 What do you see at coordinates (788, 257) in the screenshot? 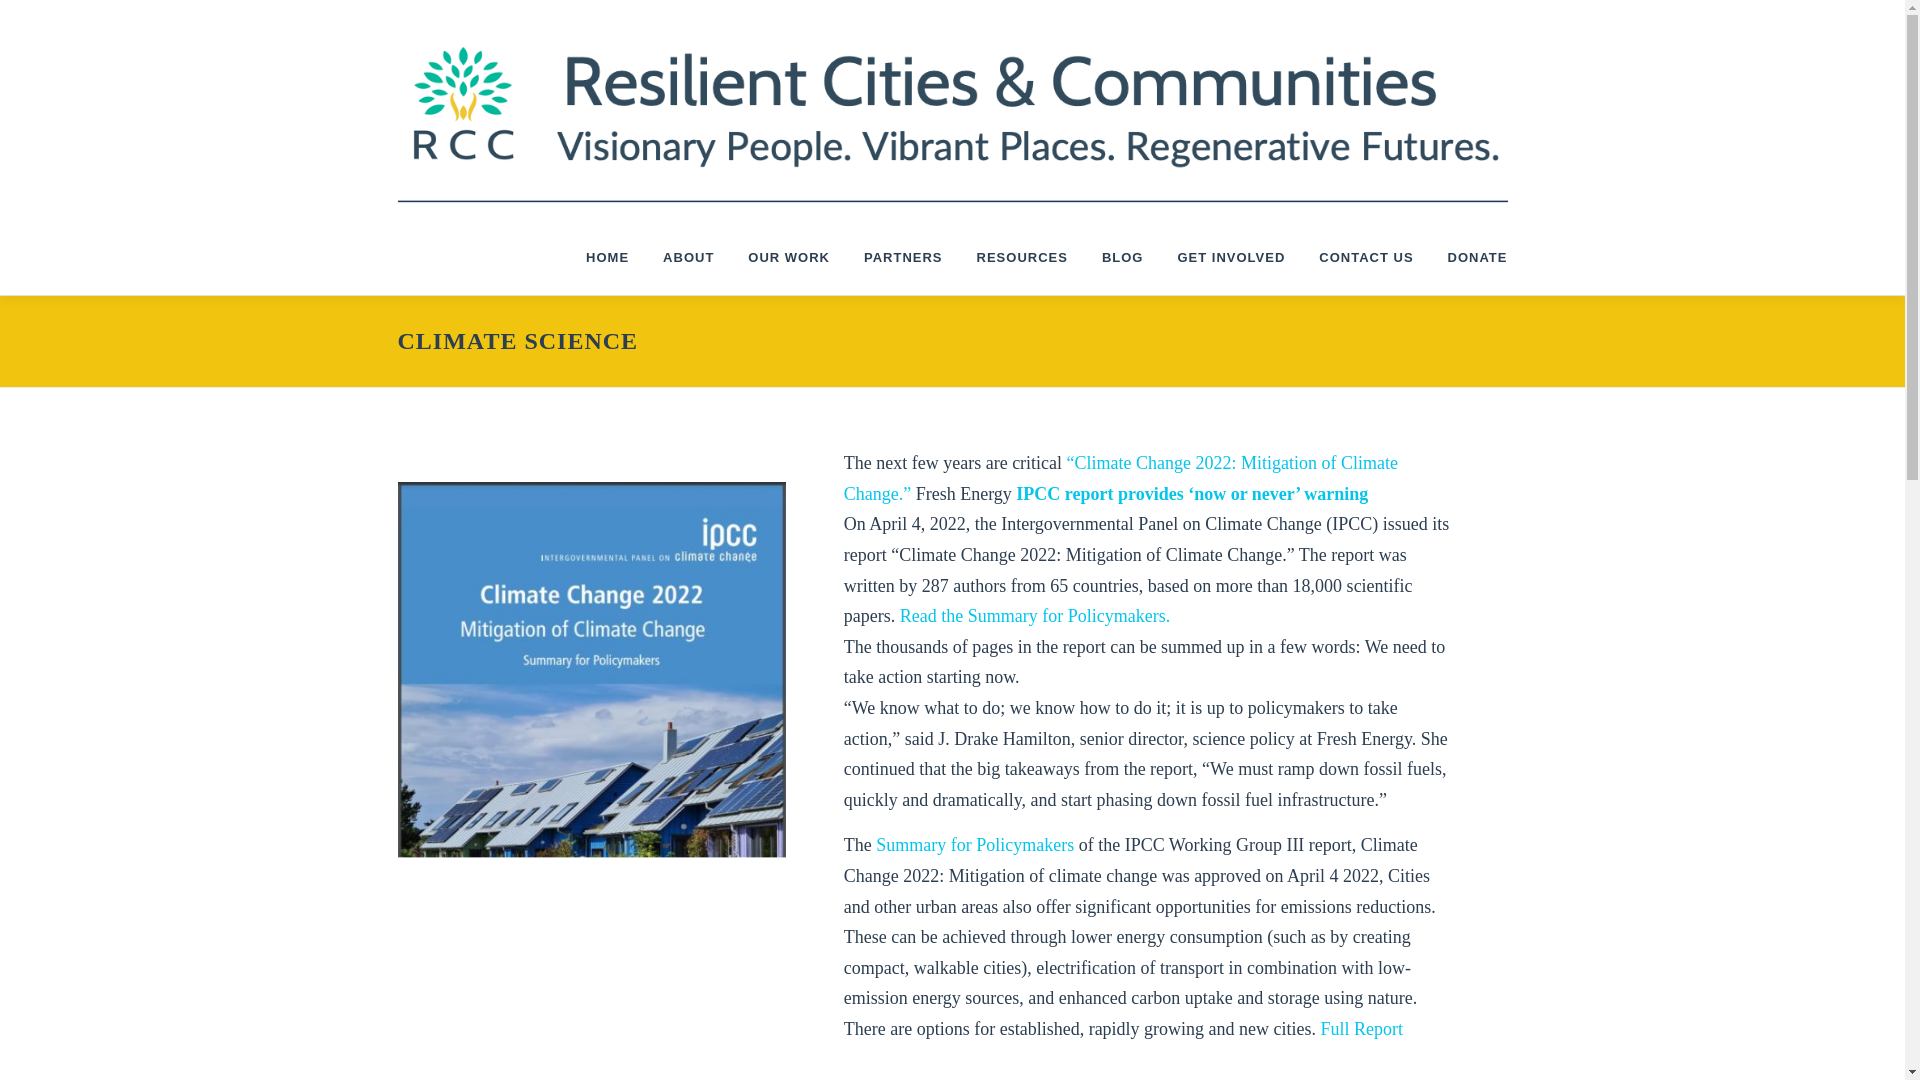
I see `OUR WORK` at bounding box center [788, 257].